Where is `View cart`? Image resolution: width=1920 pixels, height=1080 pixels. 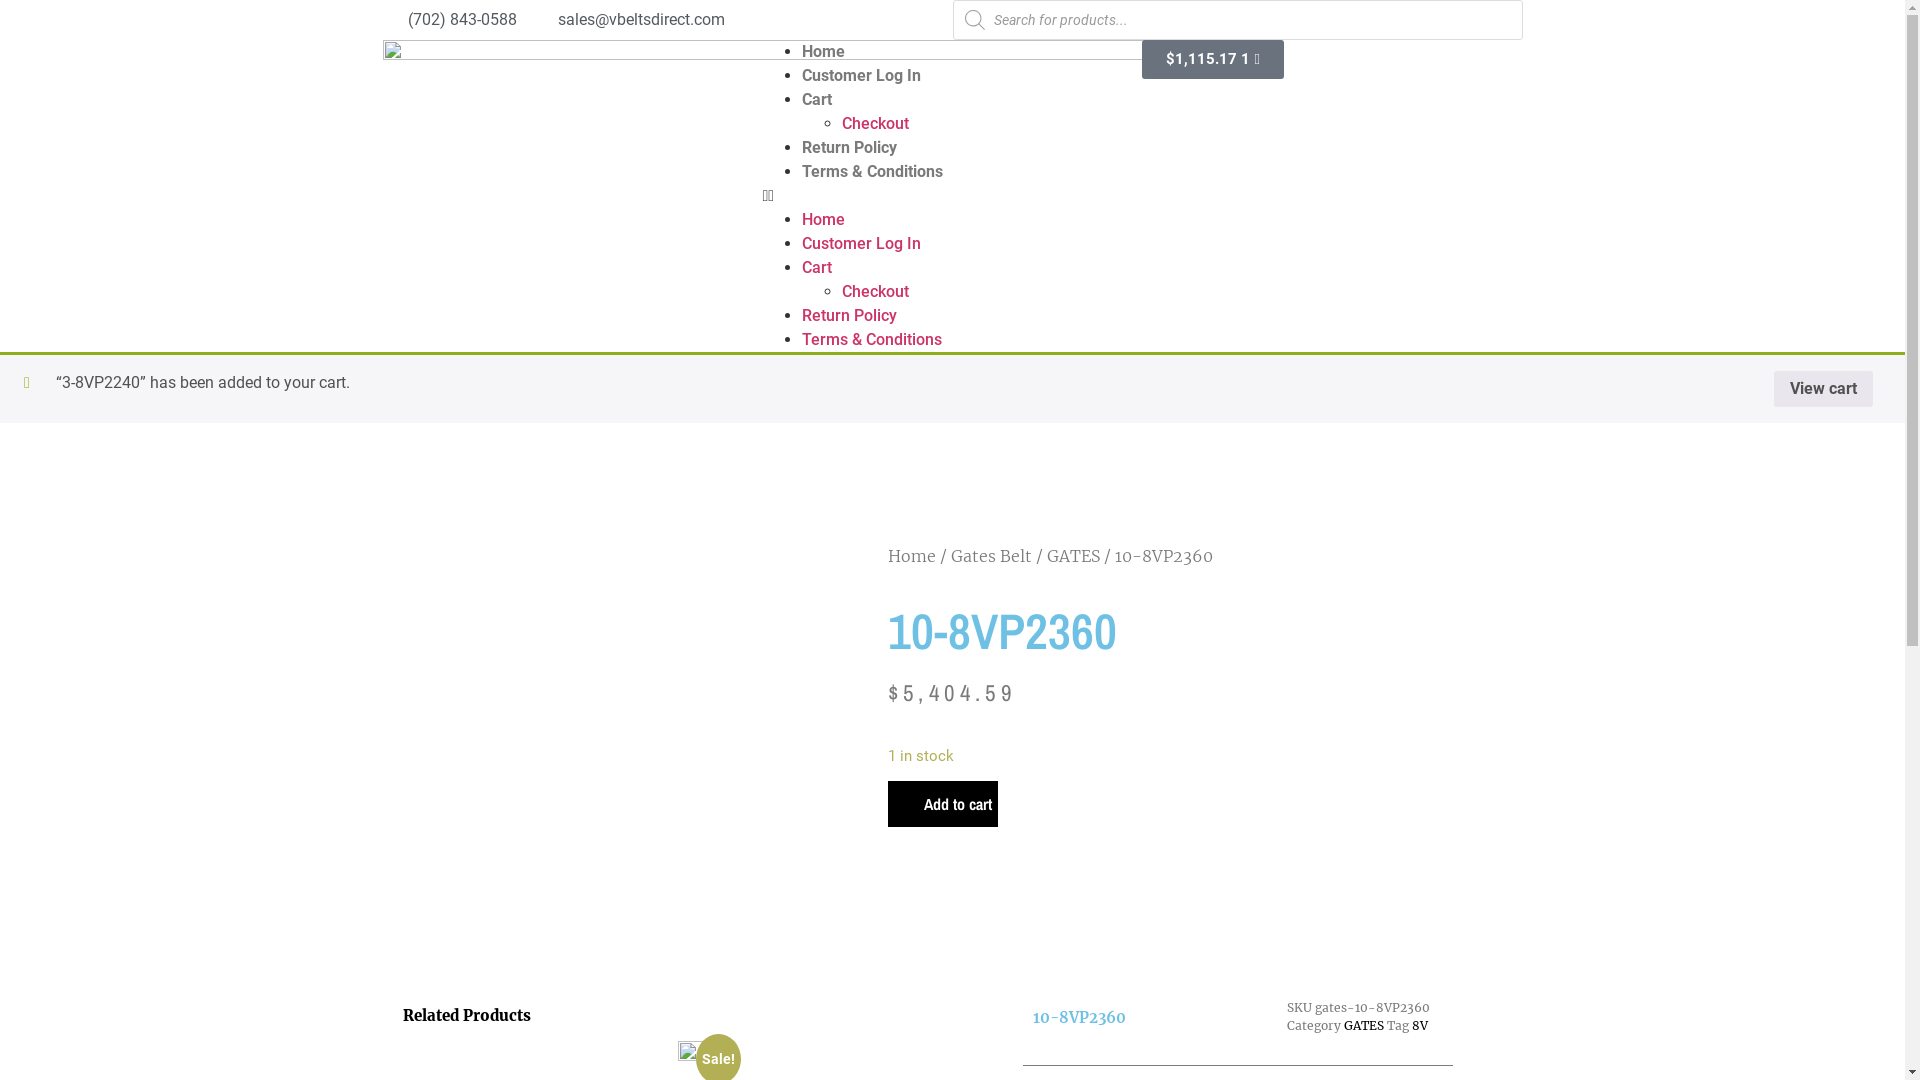 View cart is located at coordinates (1824, 389).